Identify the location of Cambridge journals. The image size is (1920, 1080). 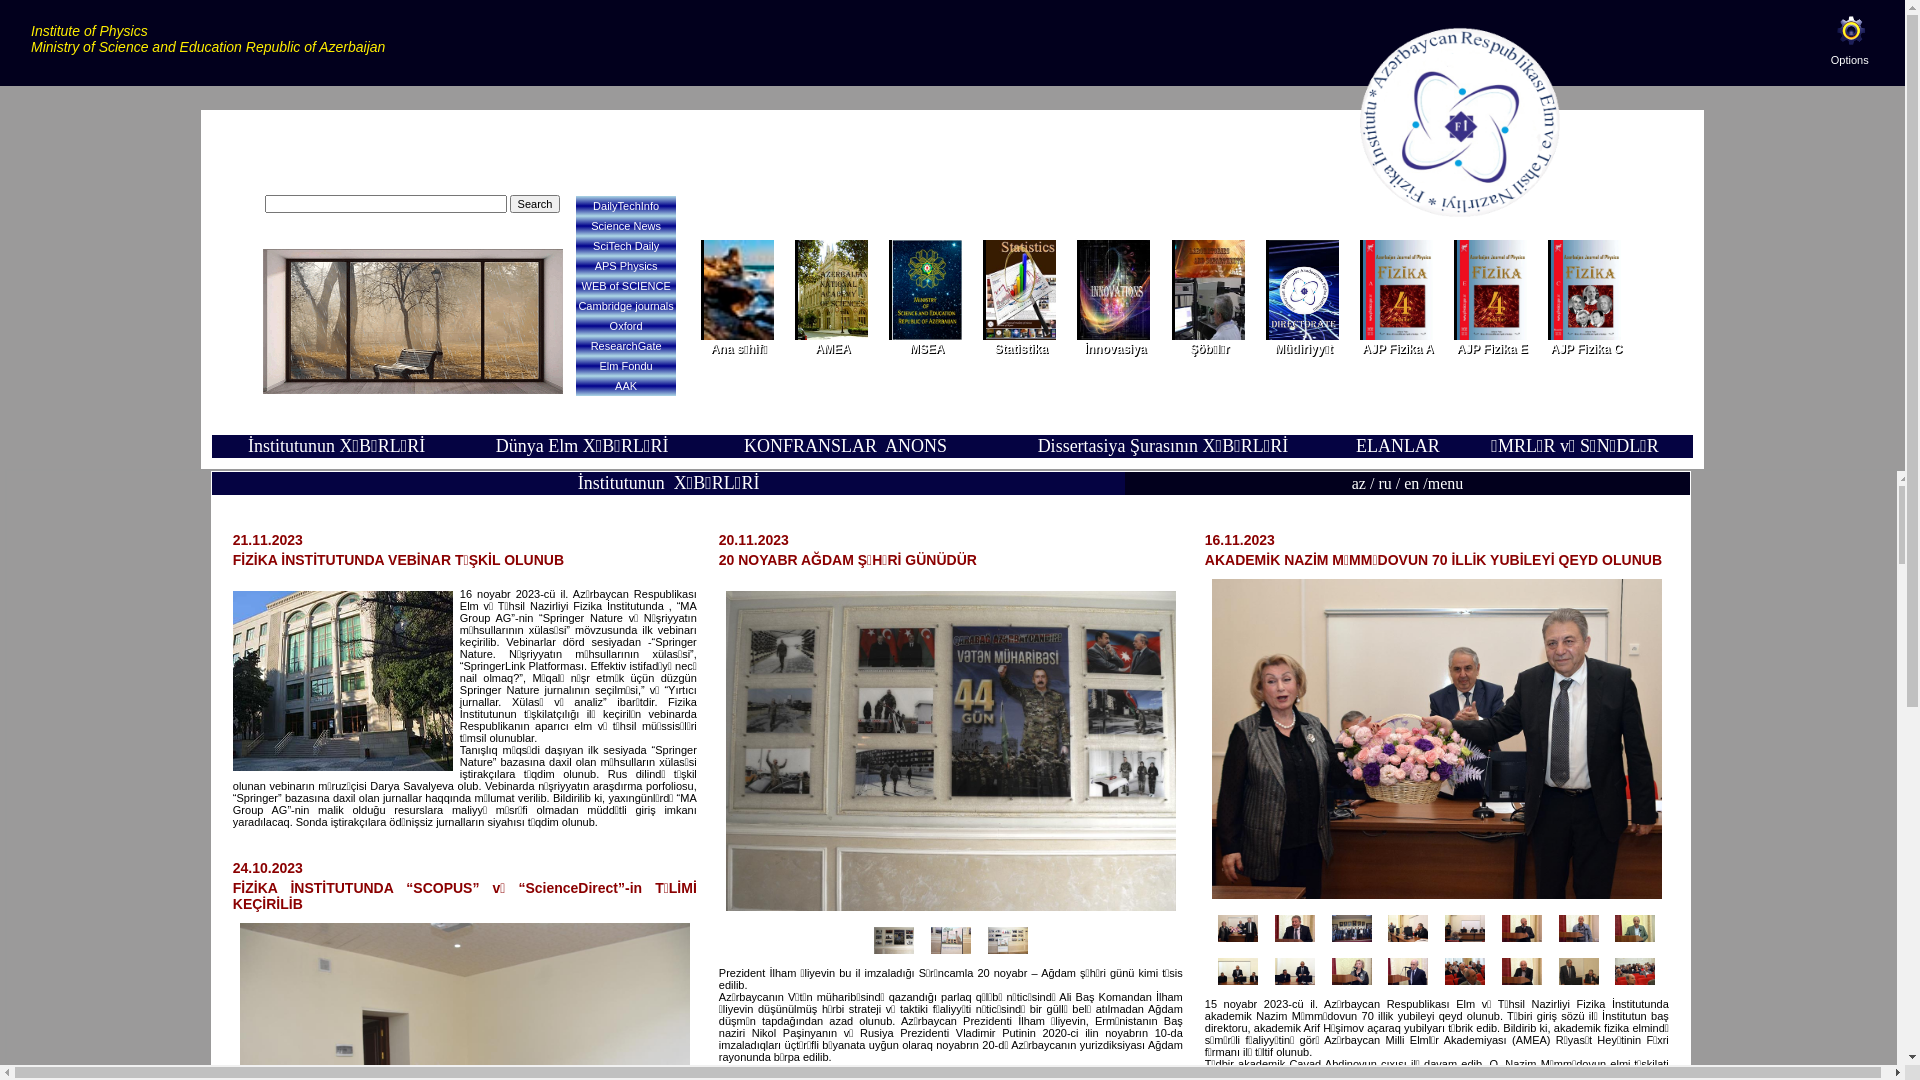
(626, 306).